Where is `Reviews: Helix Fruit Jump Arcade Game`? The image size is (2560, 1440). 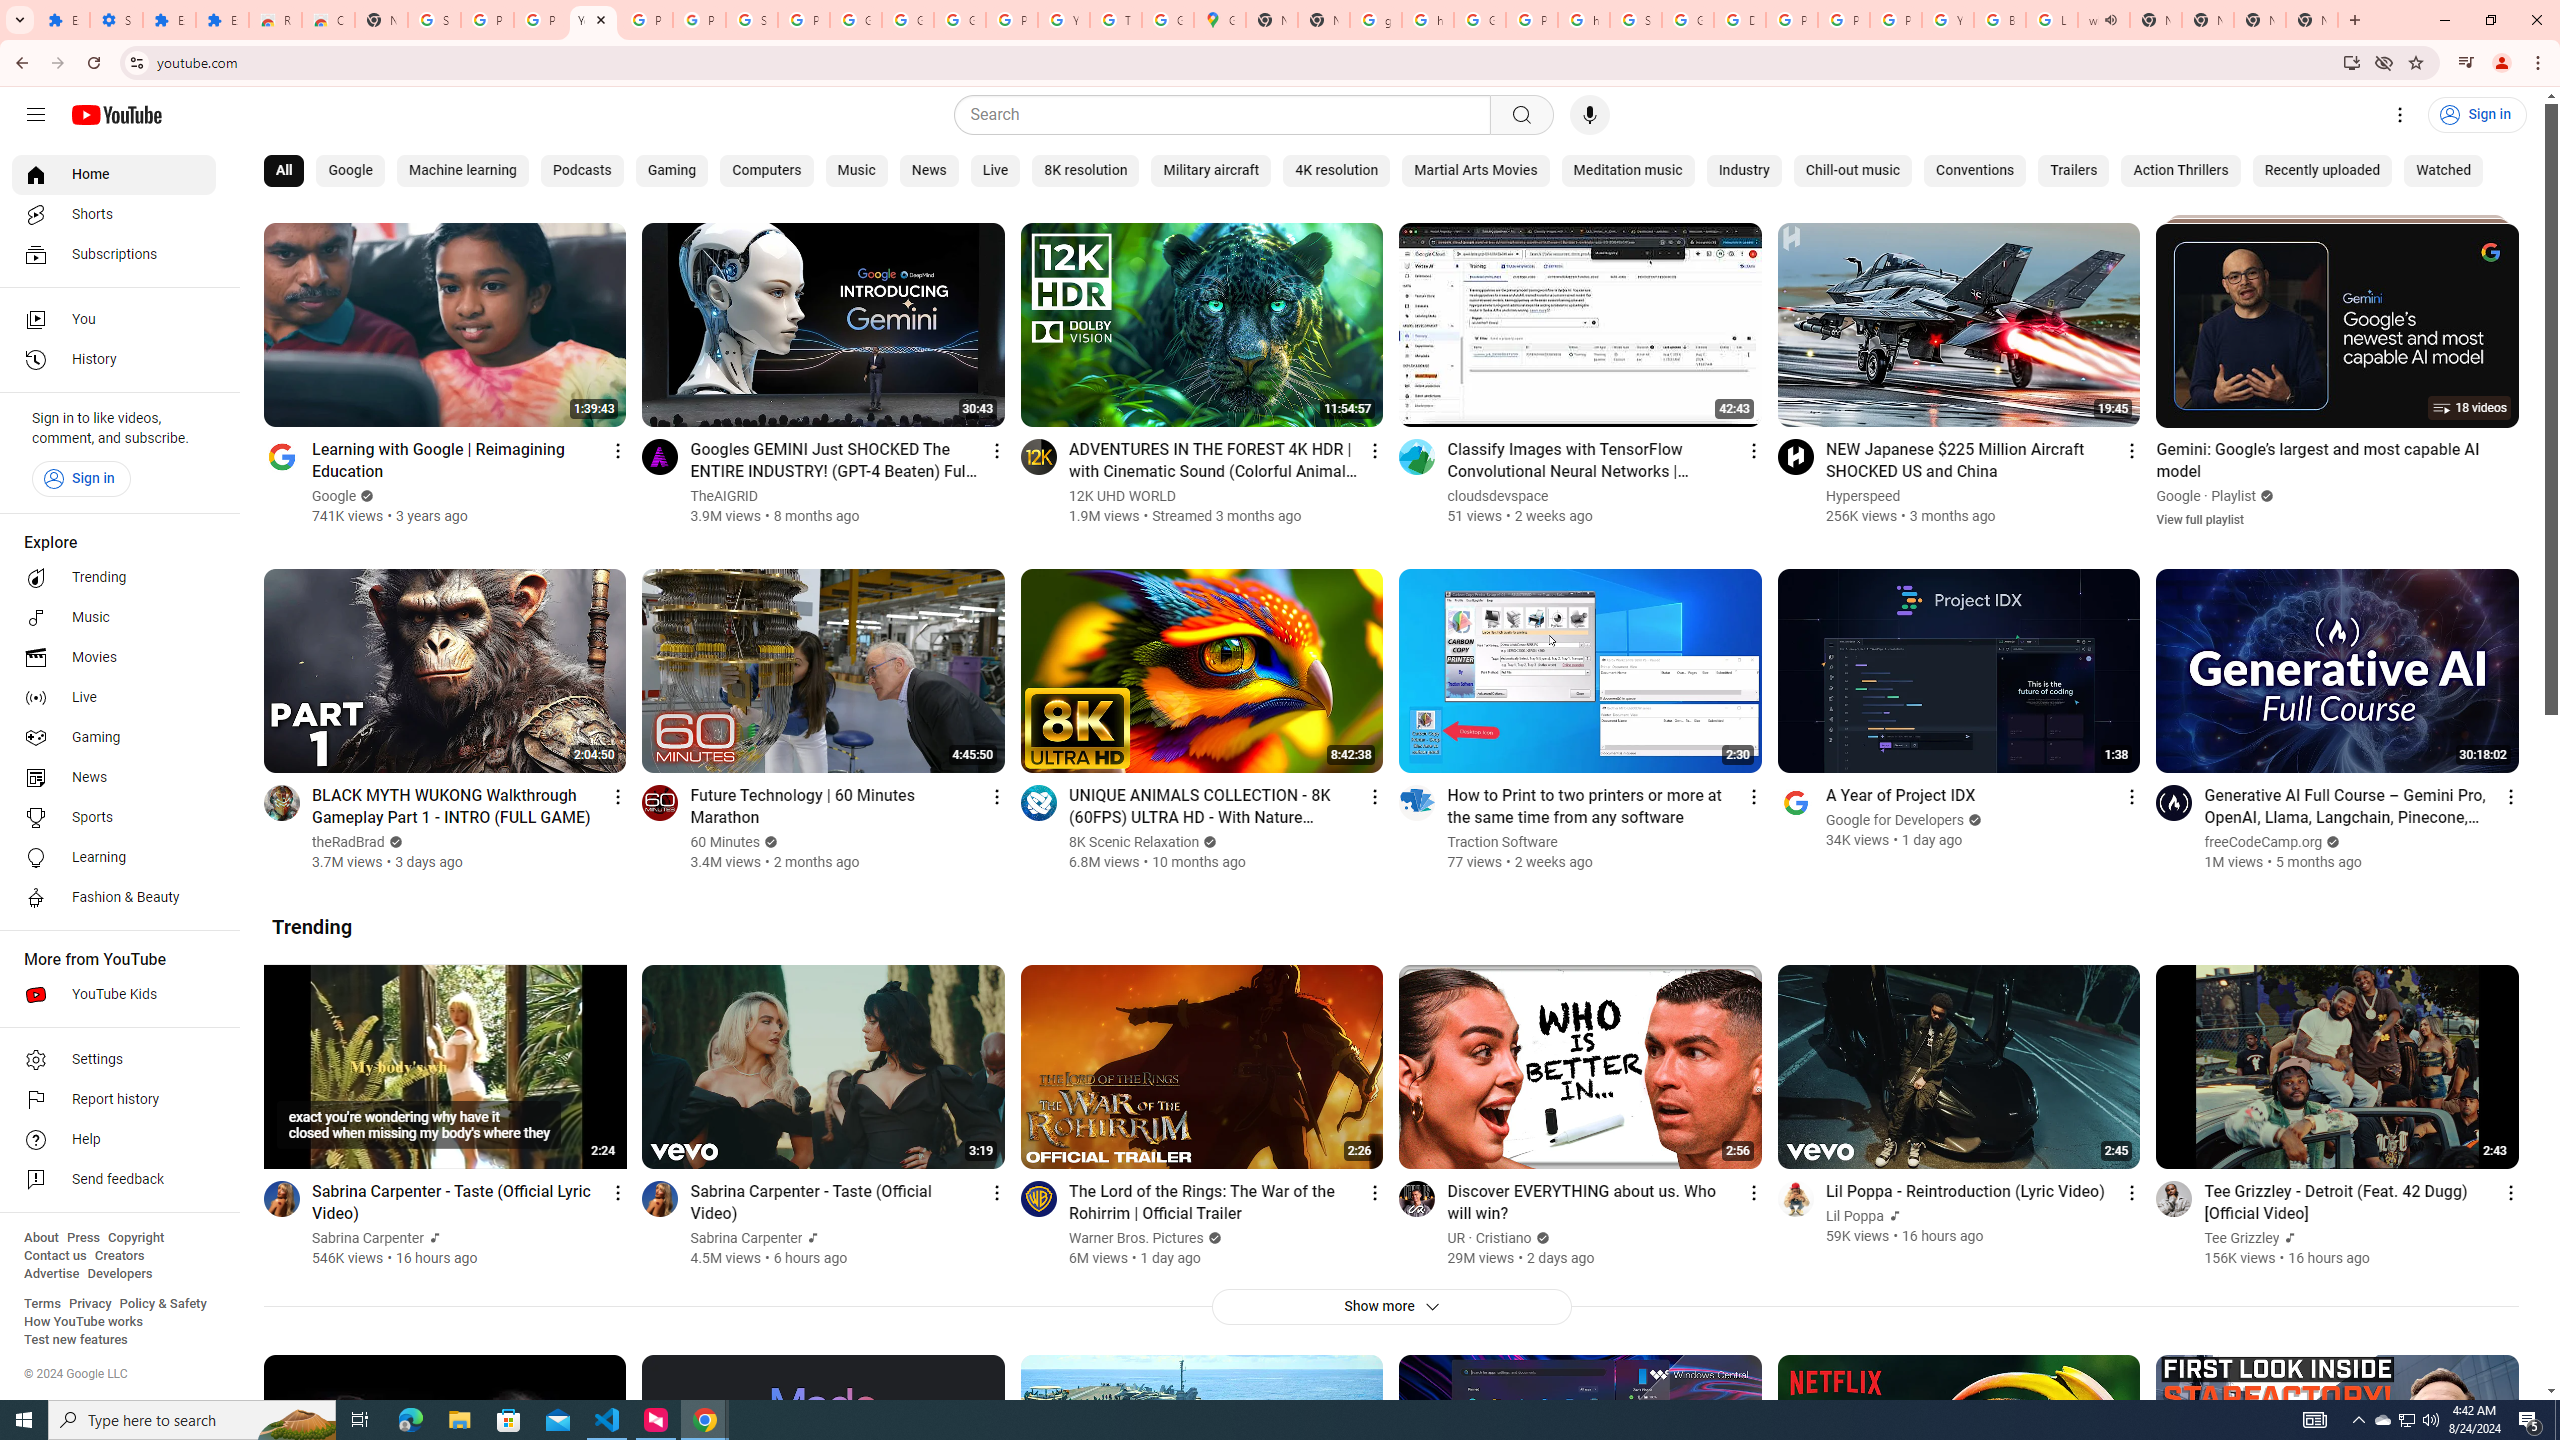
Reviews: Helix Fruit Jump Arcade Game is located at coordinates (274, 20).